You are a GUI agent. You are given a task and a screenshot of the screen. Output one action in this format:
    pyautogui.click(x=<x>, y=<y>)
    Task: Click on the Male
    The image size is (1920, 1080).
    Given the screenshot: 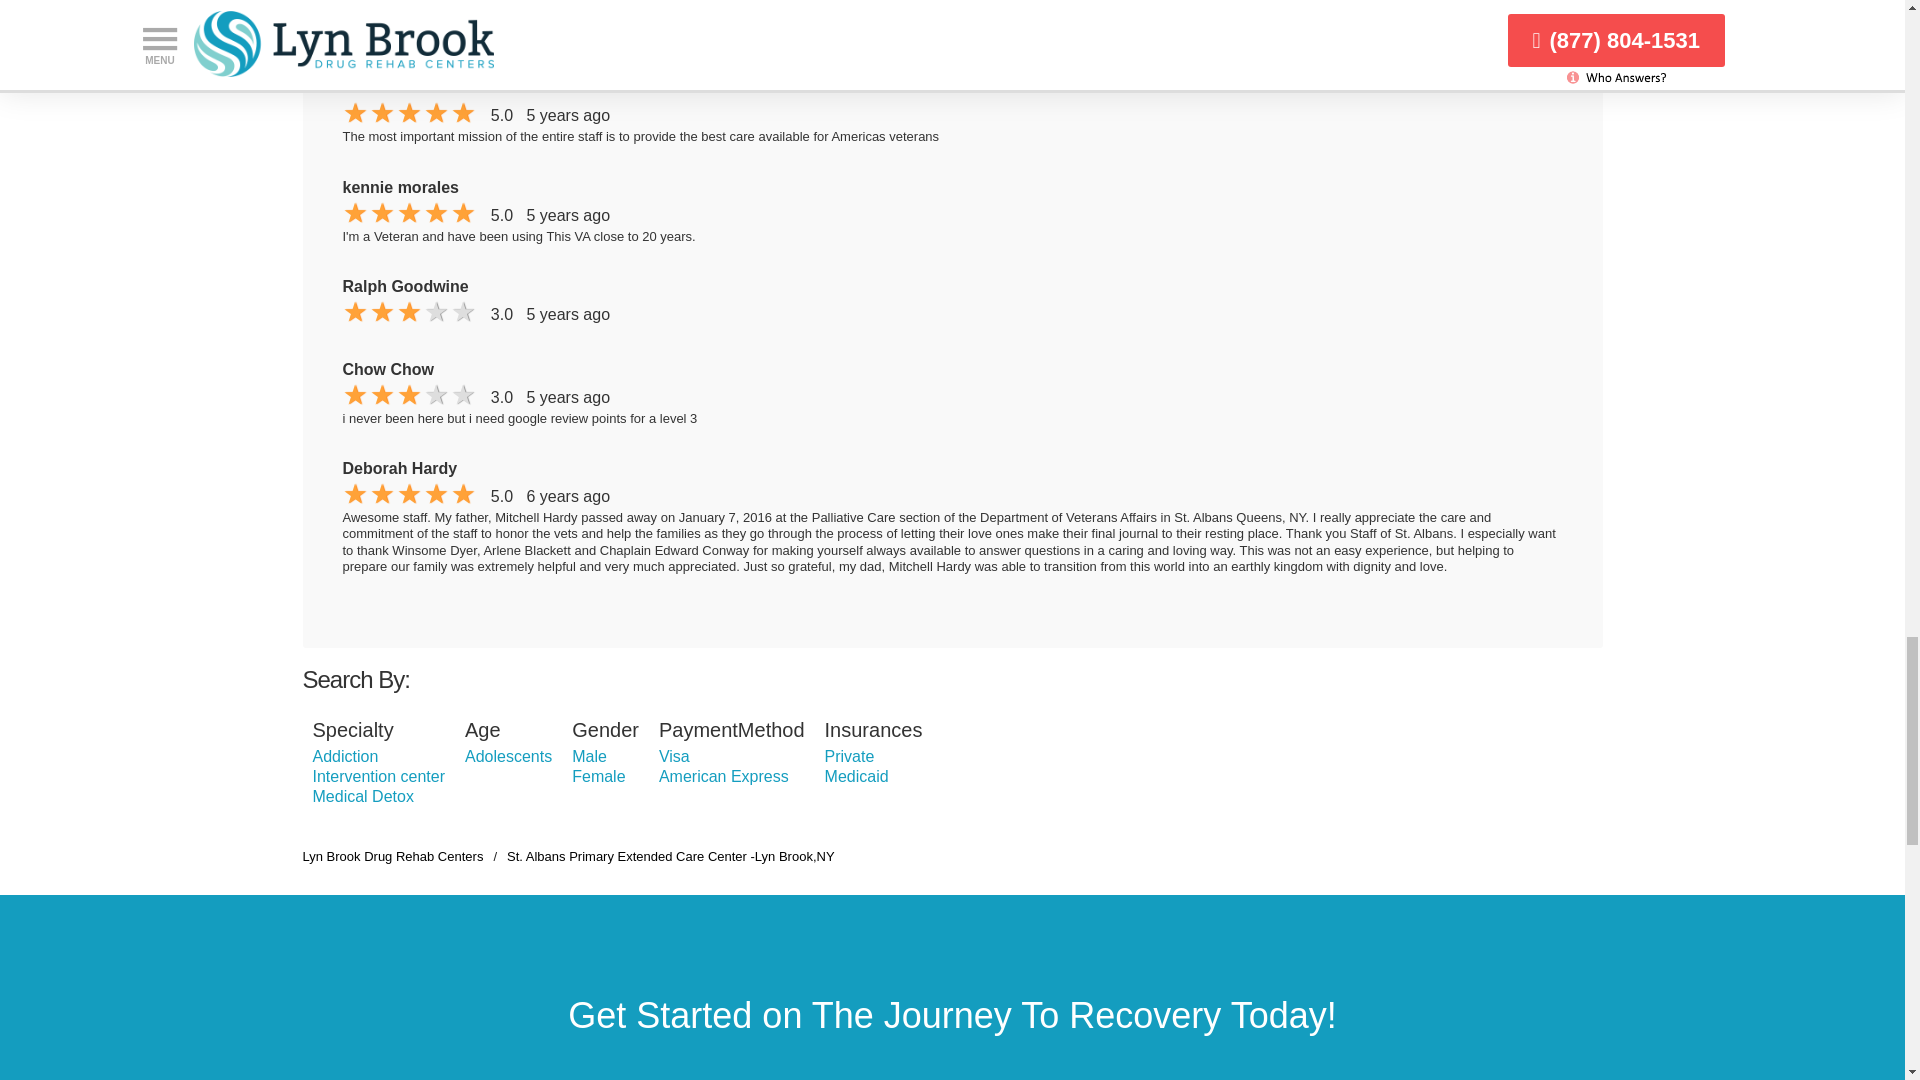 What is the action you would take?
    pyautogui.click(x=589, y=756)
    